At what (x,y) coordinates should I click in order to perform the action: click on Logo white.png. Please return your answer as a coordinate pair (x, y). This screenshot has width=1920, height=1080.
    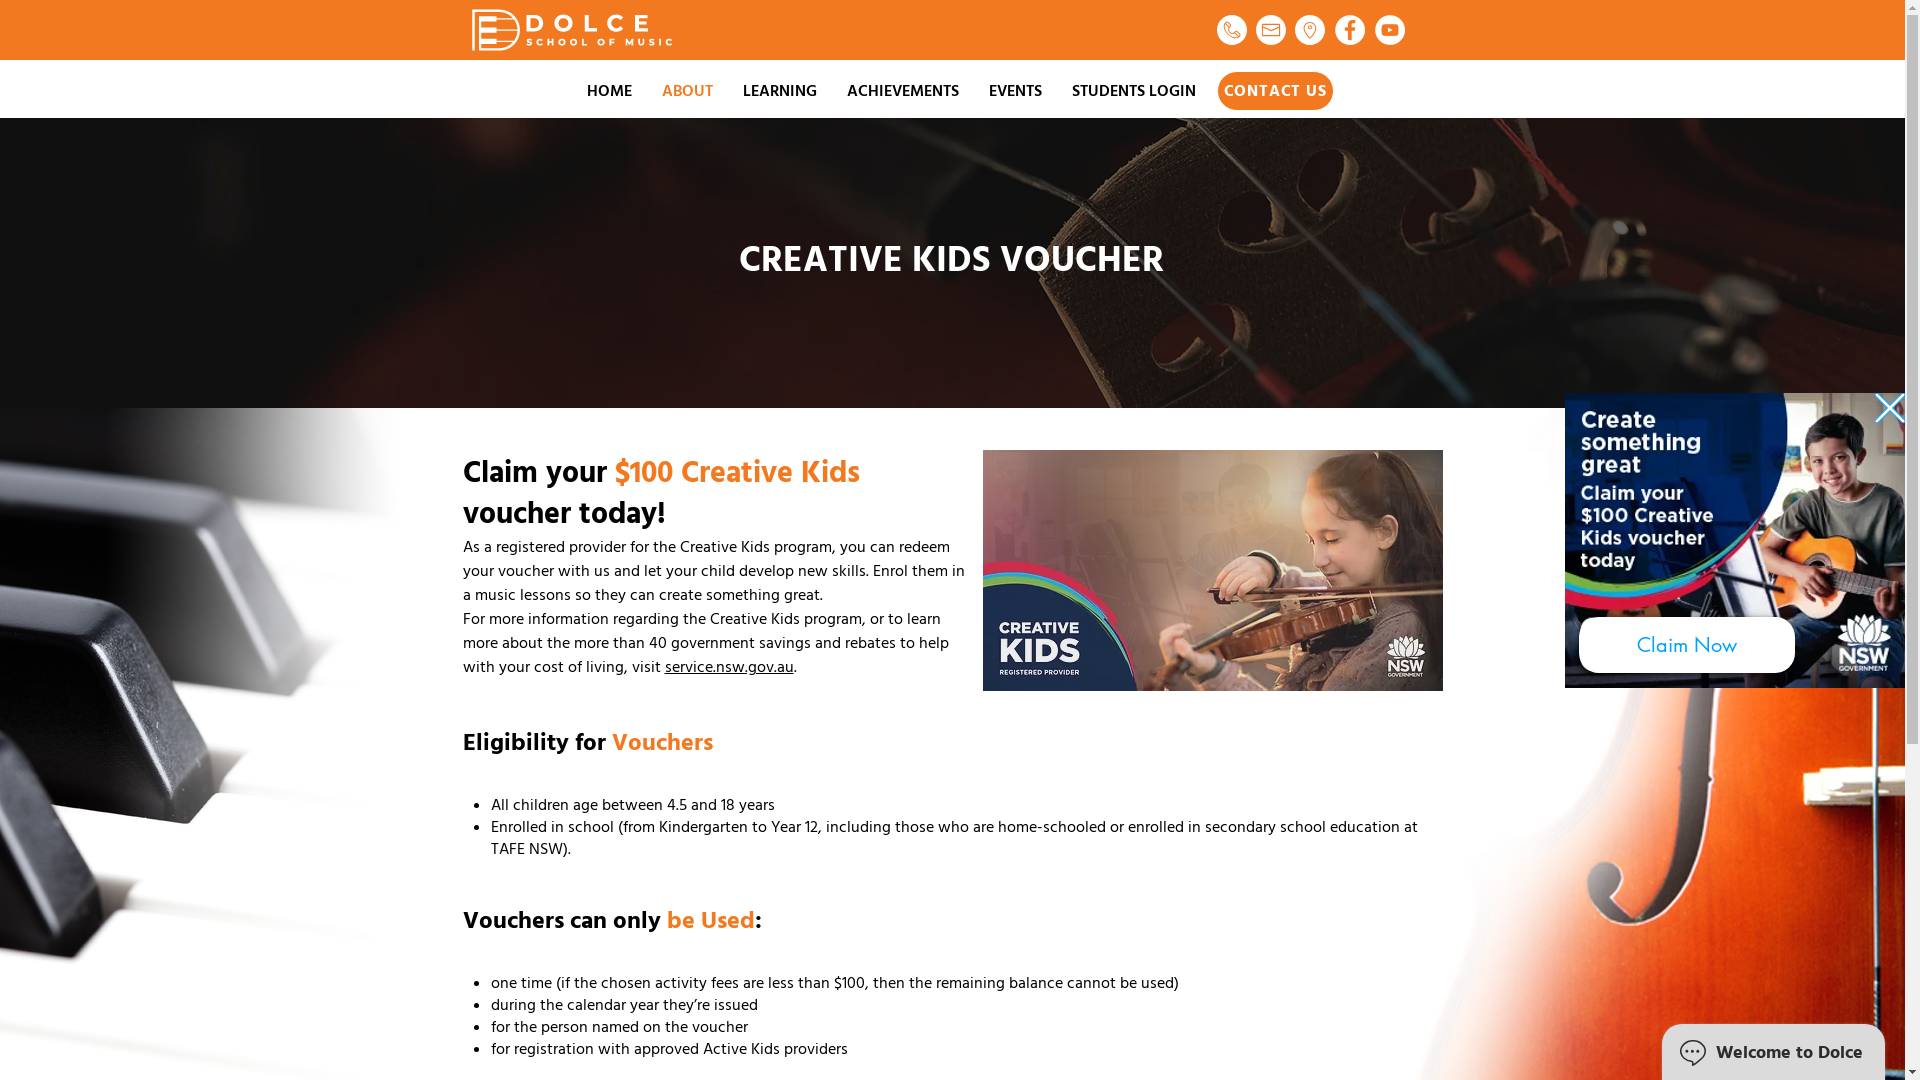
    Looking at the image, I should click on (572, 30).